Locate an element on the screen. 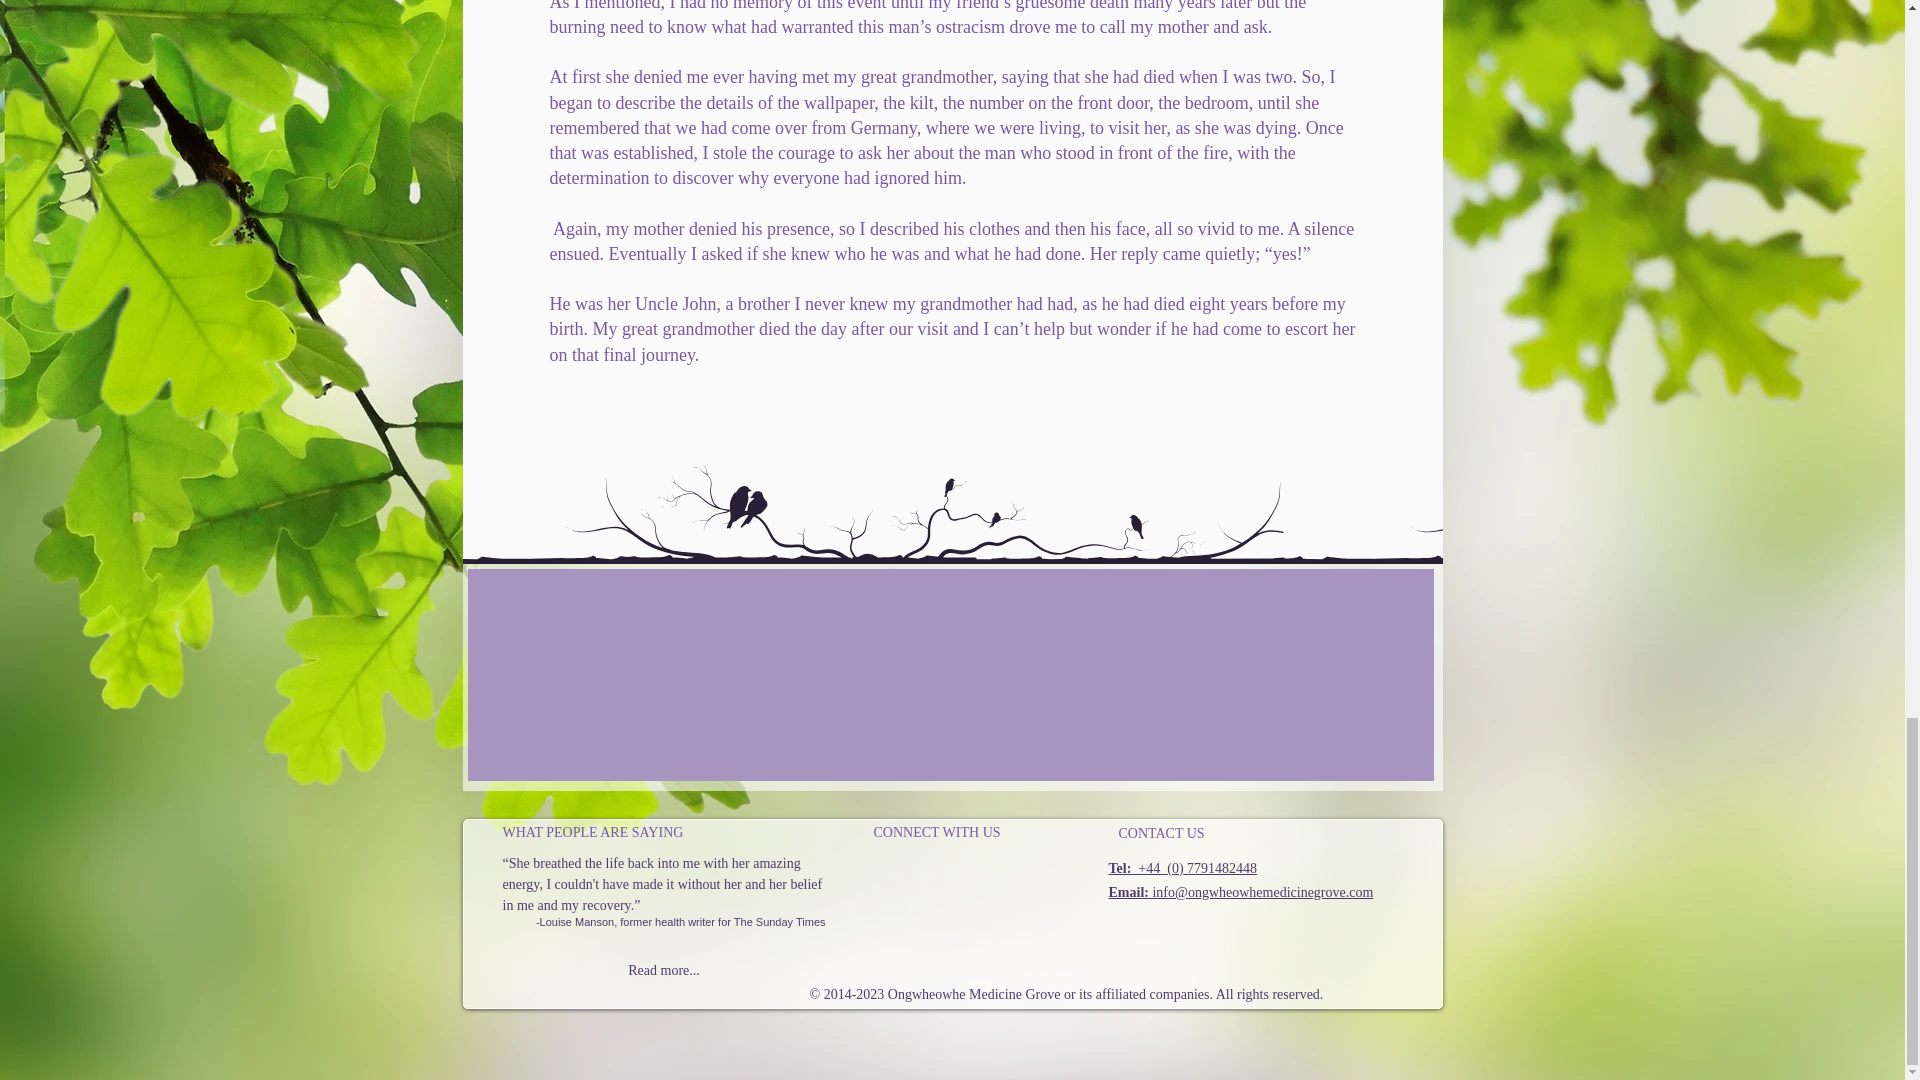 This screenshot has height=1080, width=1920. Read more... is located at coordinates (663, 970).